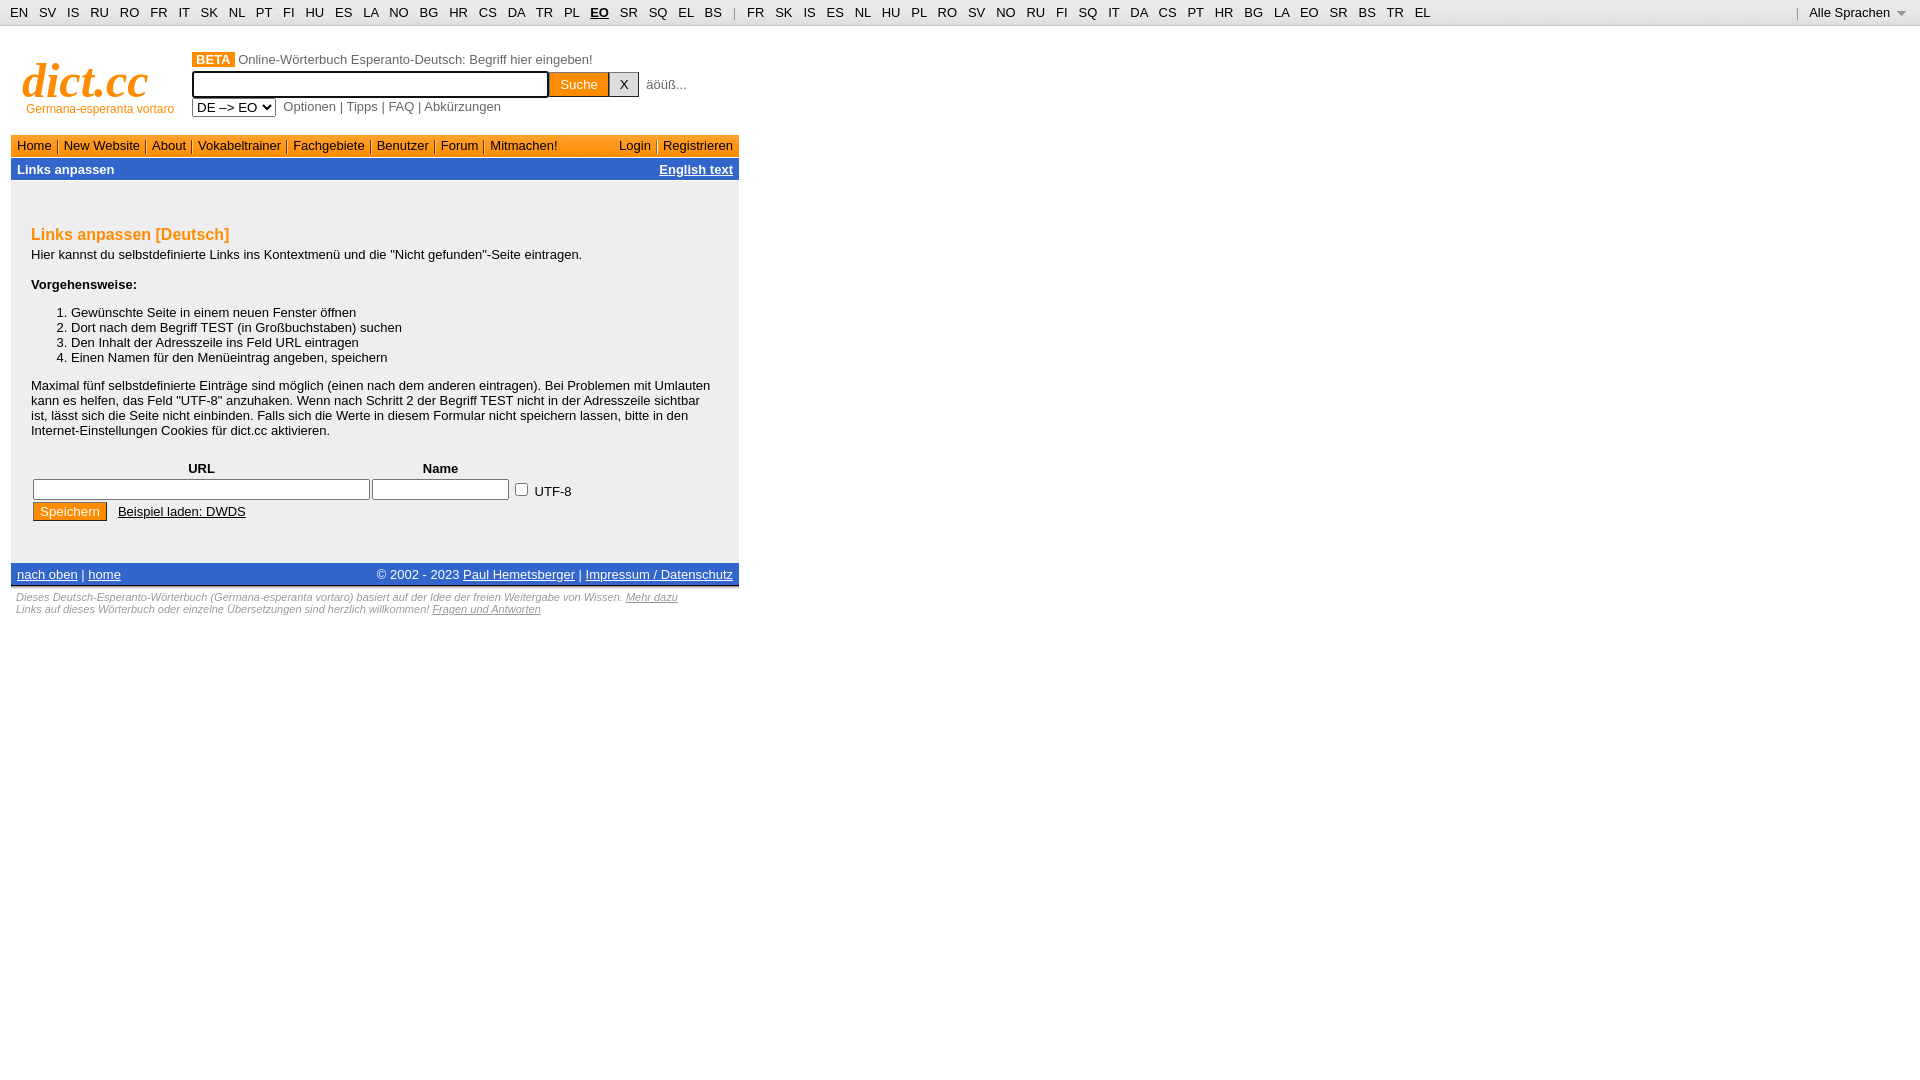 This screenshot has width=1920, height=1080. I want to click on ES, so click(344, 12).